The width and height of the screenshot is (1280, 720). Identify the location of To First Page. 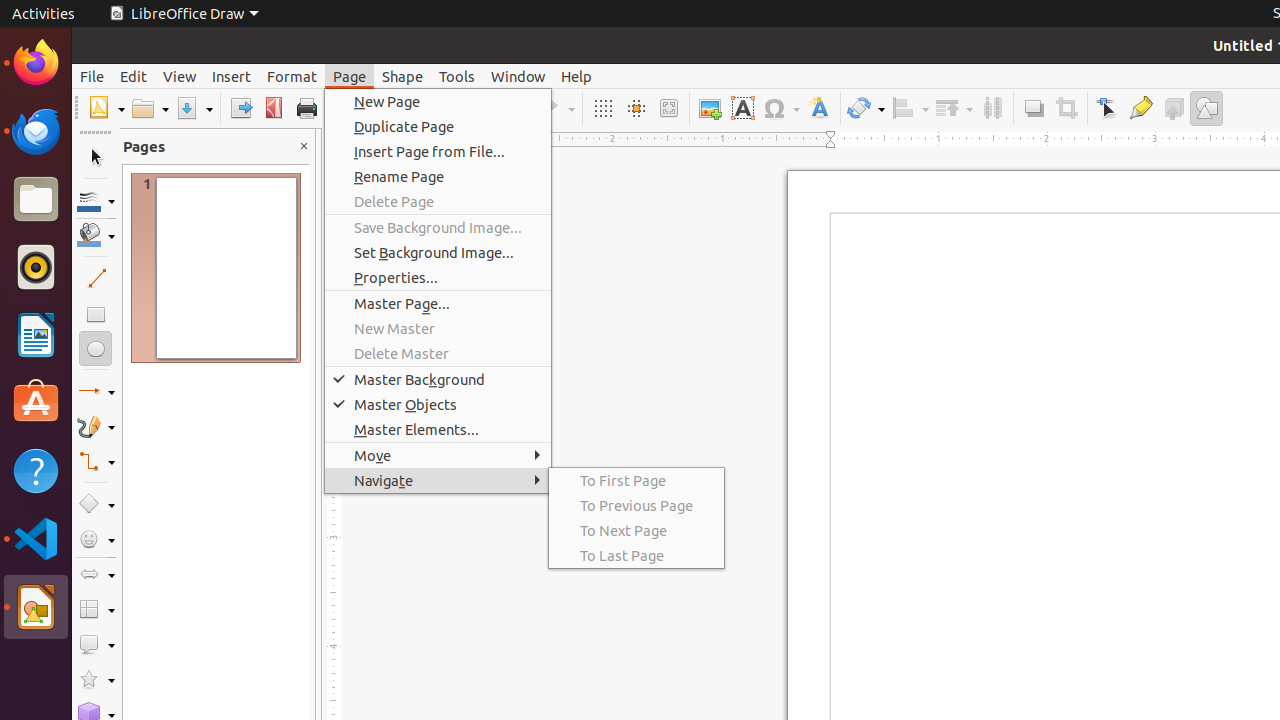
(636, 480).